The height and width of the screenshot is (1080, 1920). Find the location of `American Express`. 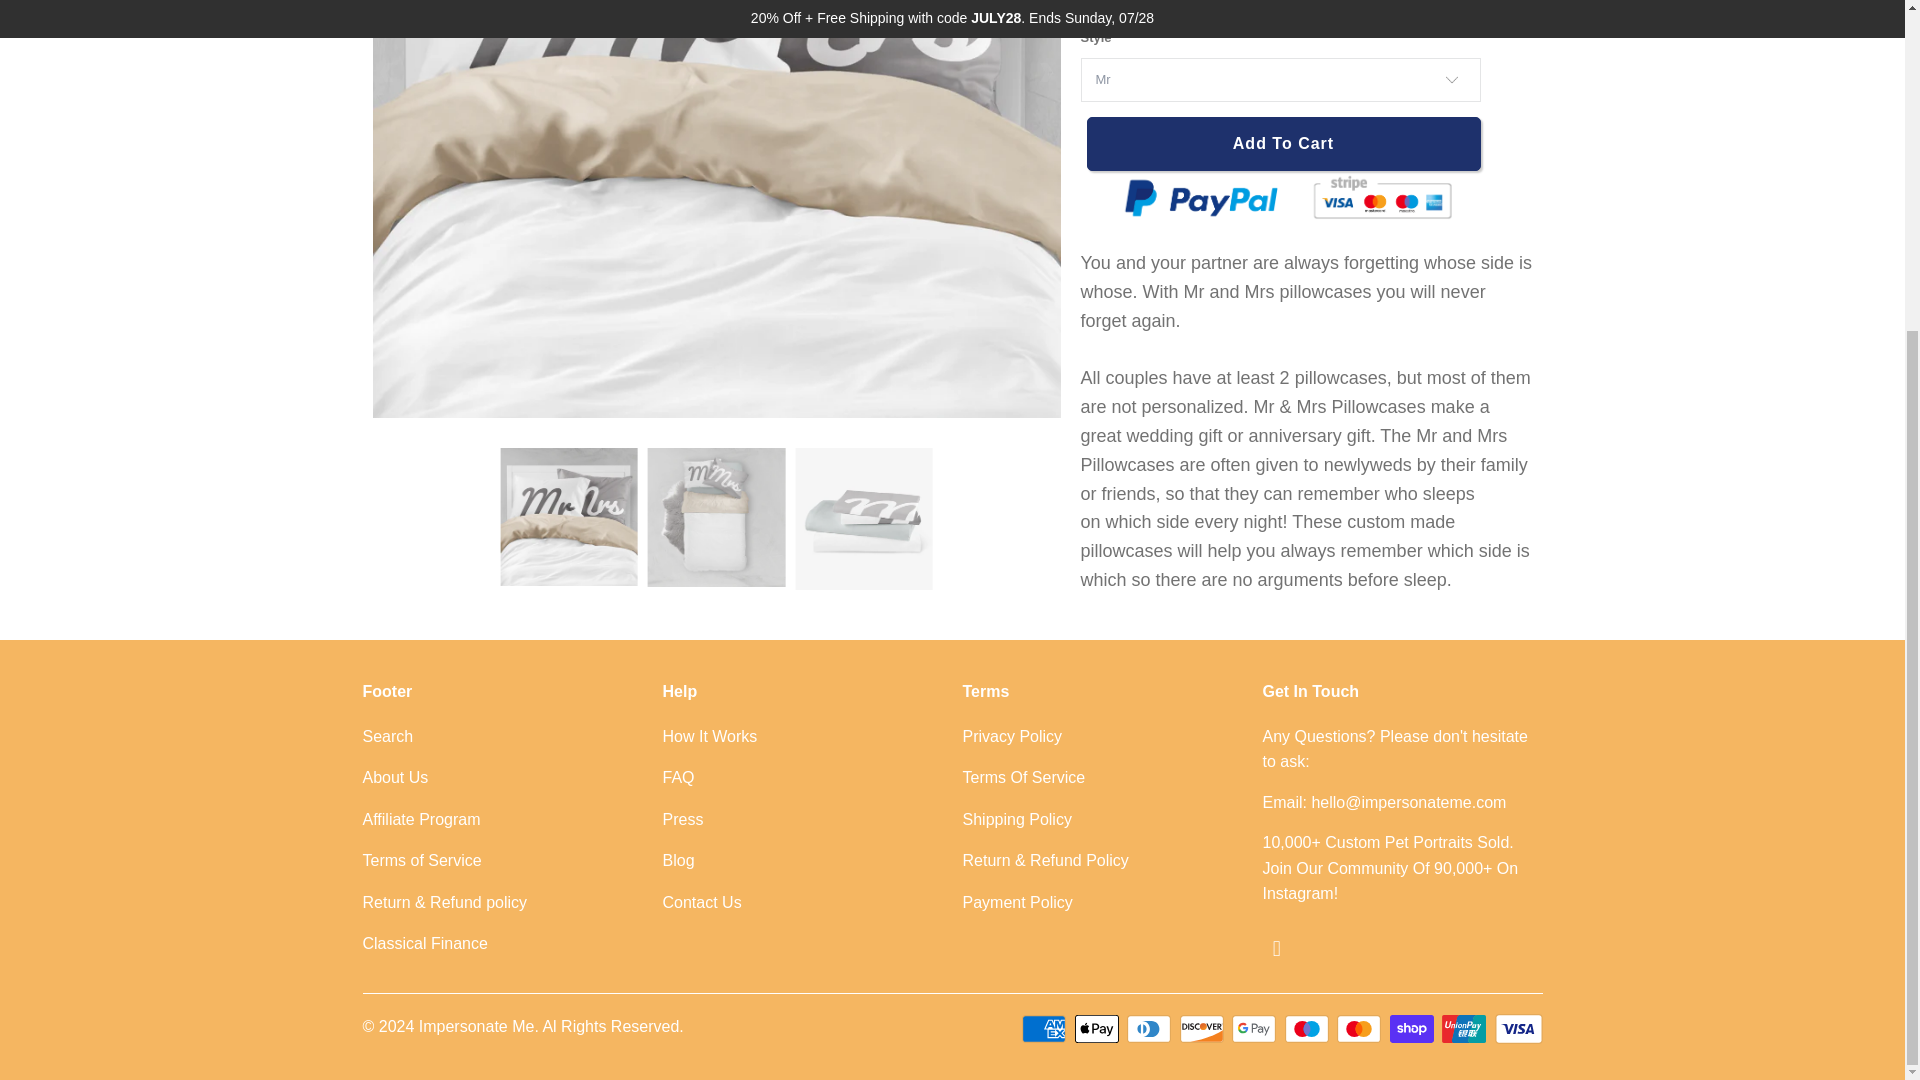

American Express is located at coordinates (1045, 1029).